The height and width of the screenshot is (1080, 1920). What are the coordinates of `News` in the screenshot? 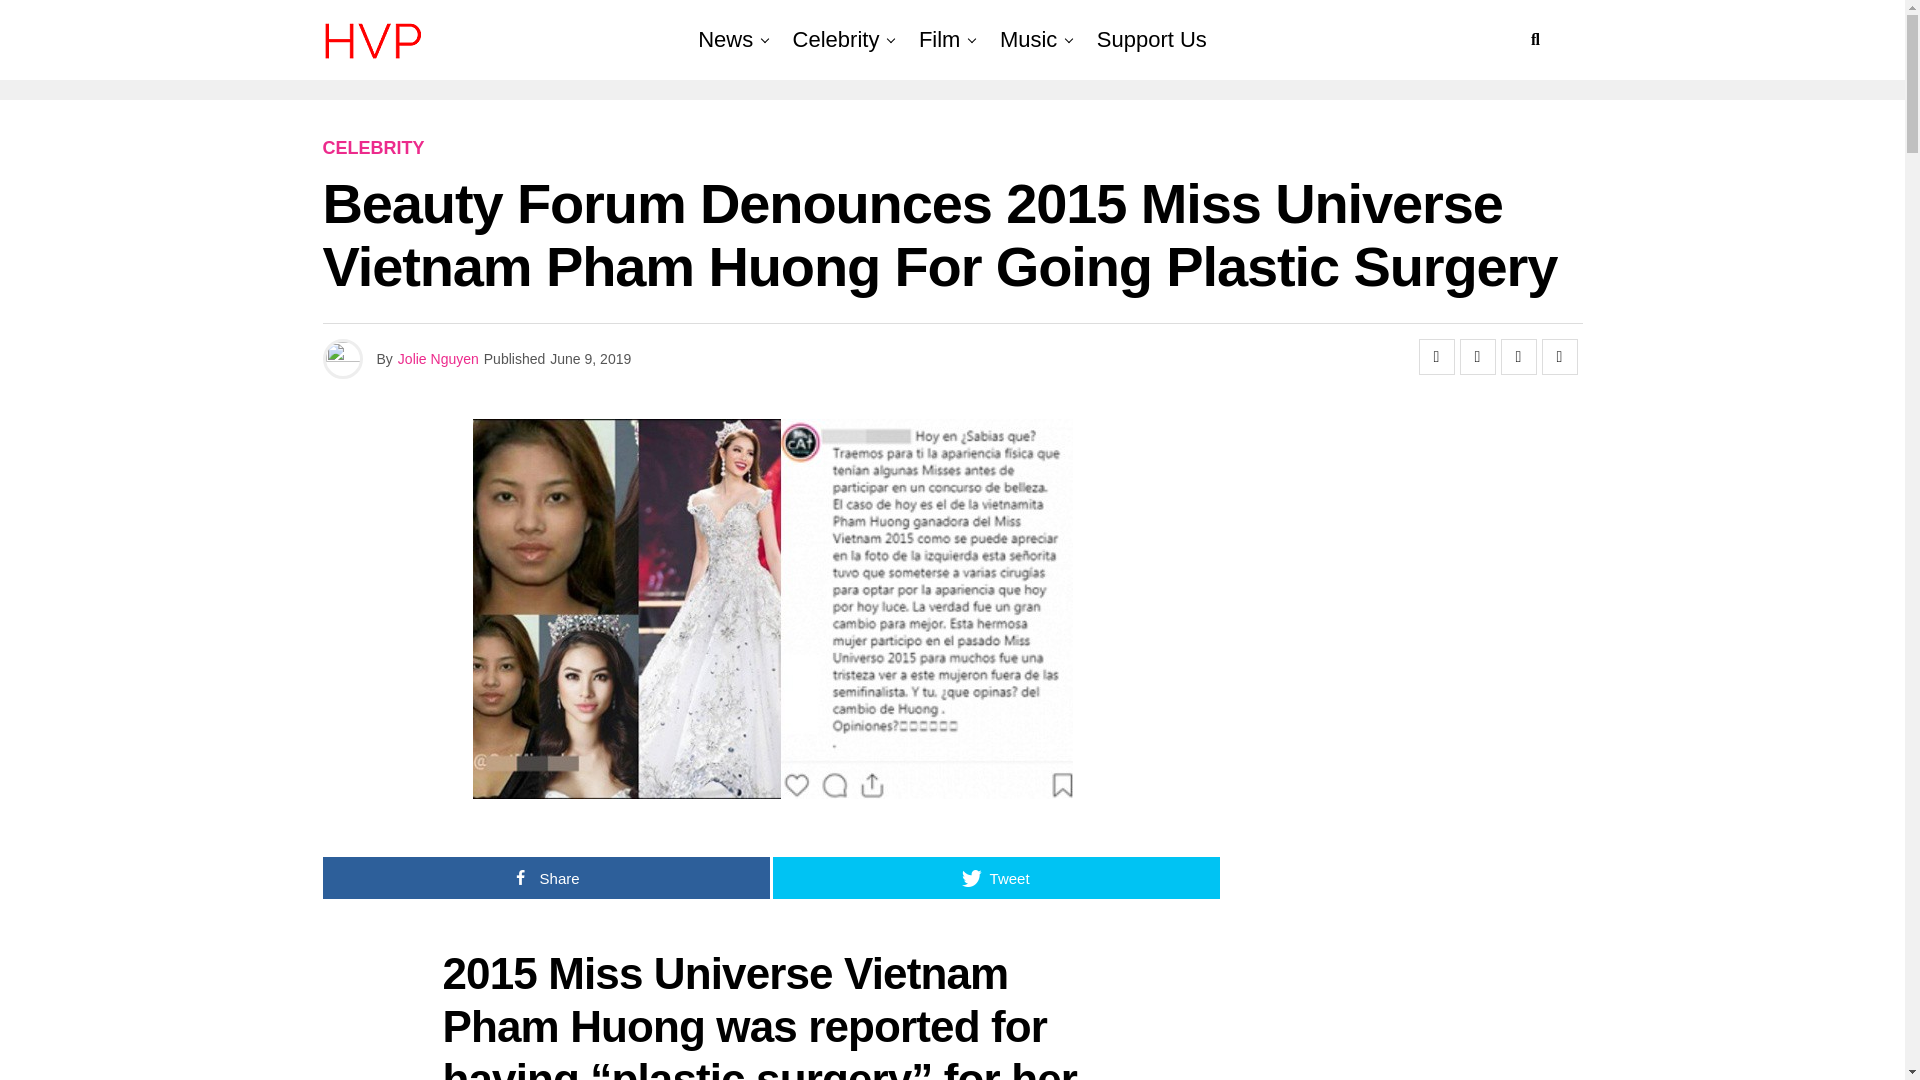 It's located at (724, 40).